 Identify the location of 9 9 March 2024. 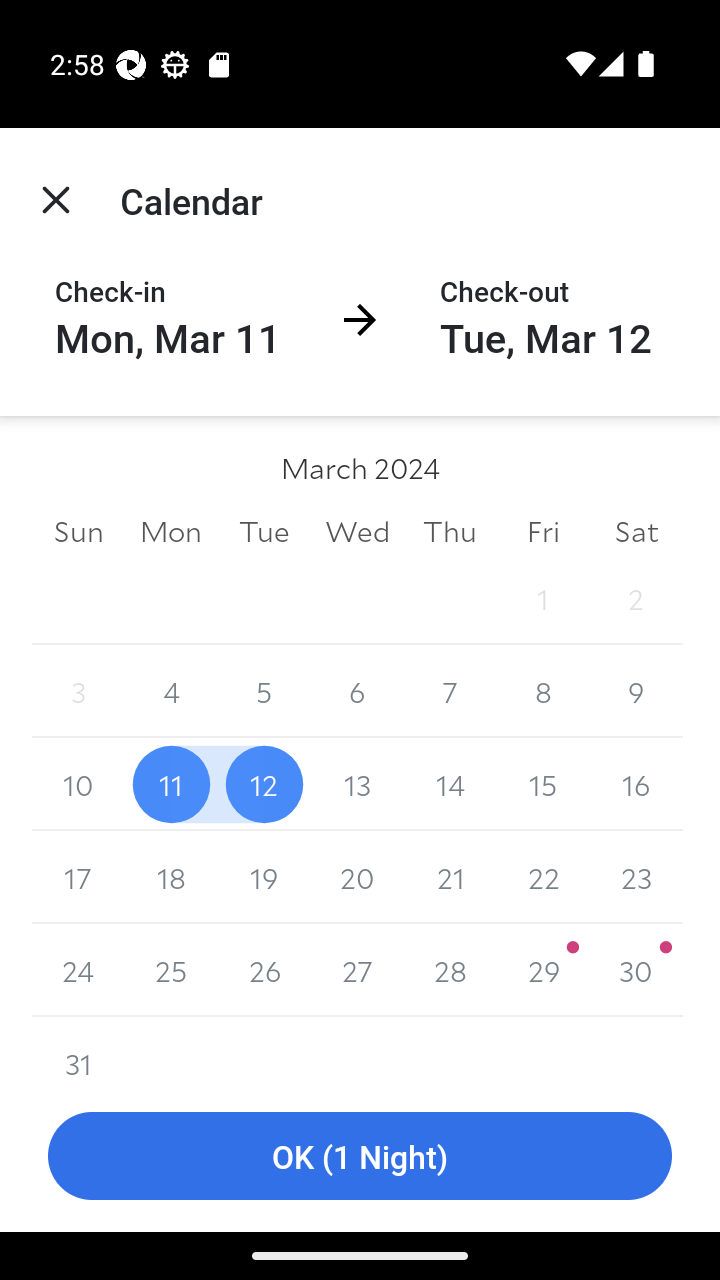
(636, 692).